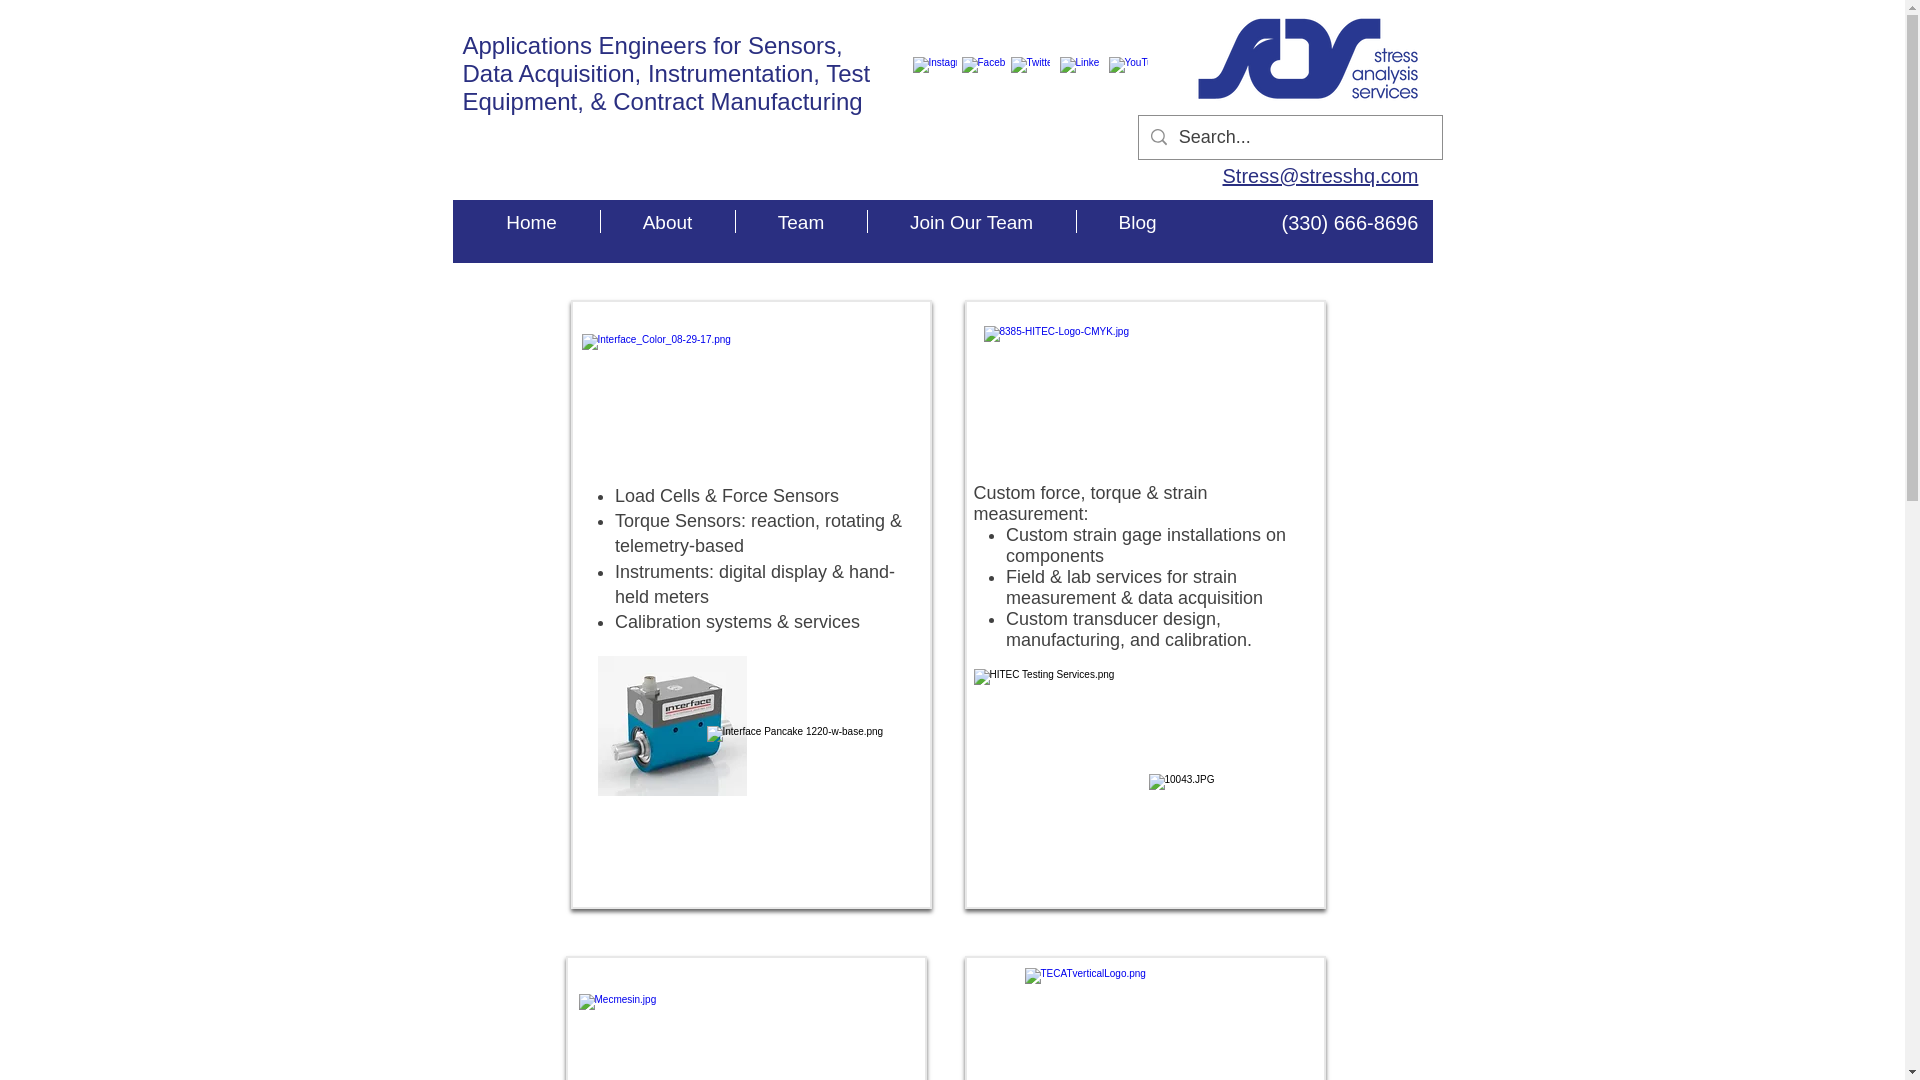  What do you see at coordinates (971, 221) in the screenshot?
I see `Join Our Team` at bounding box center [971, 221].